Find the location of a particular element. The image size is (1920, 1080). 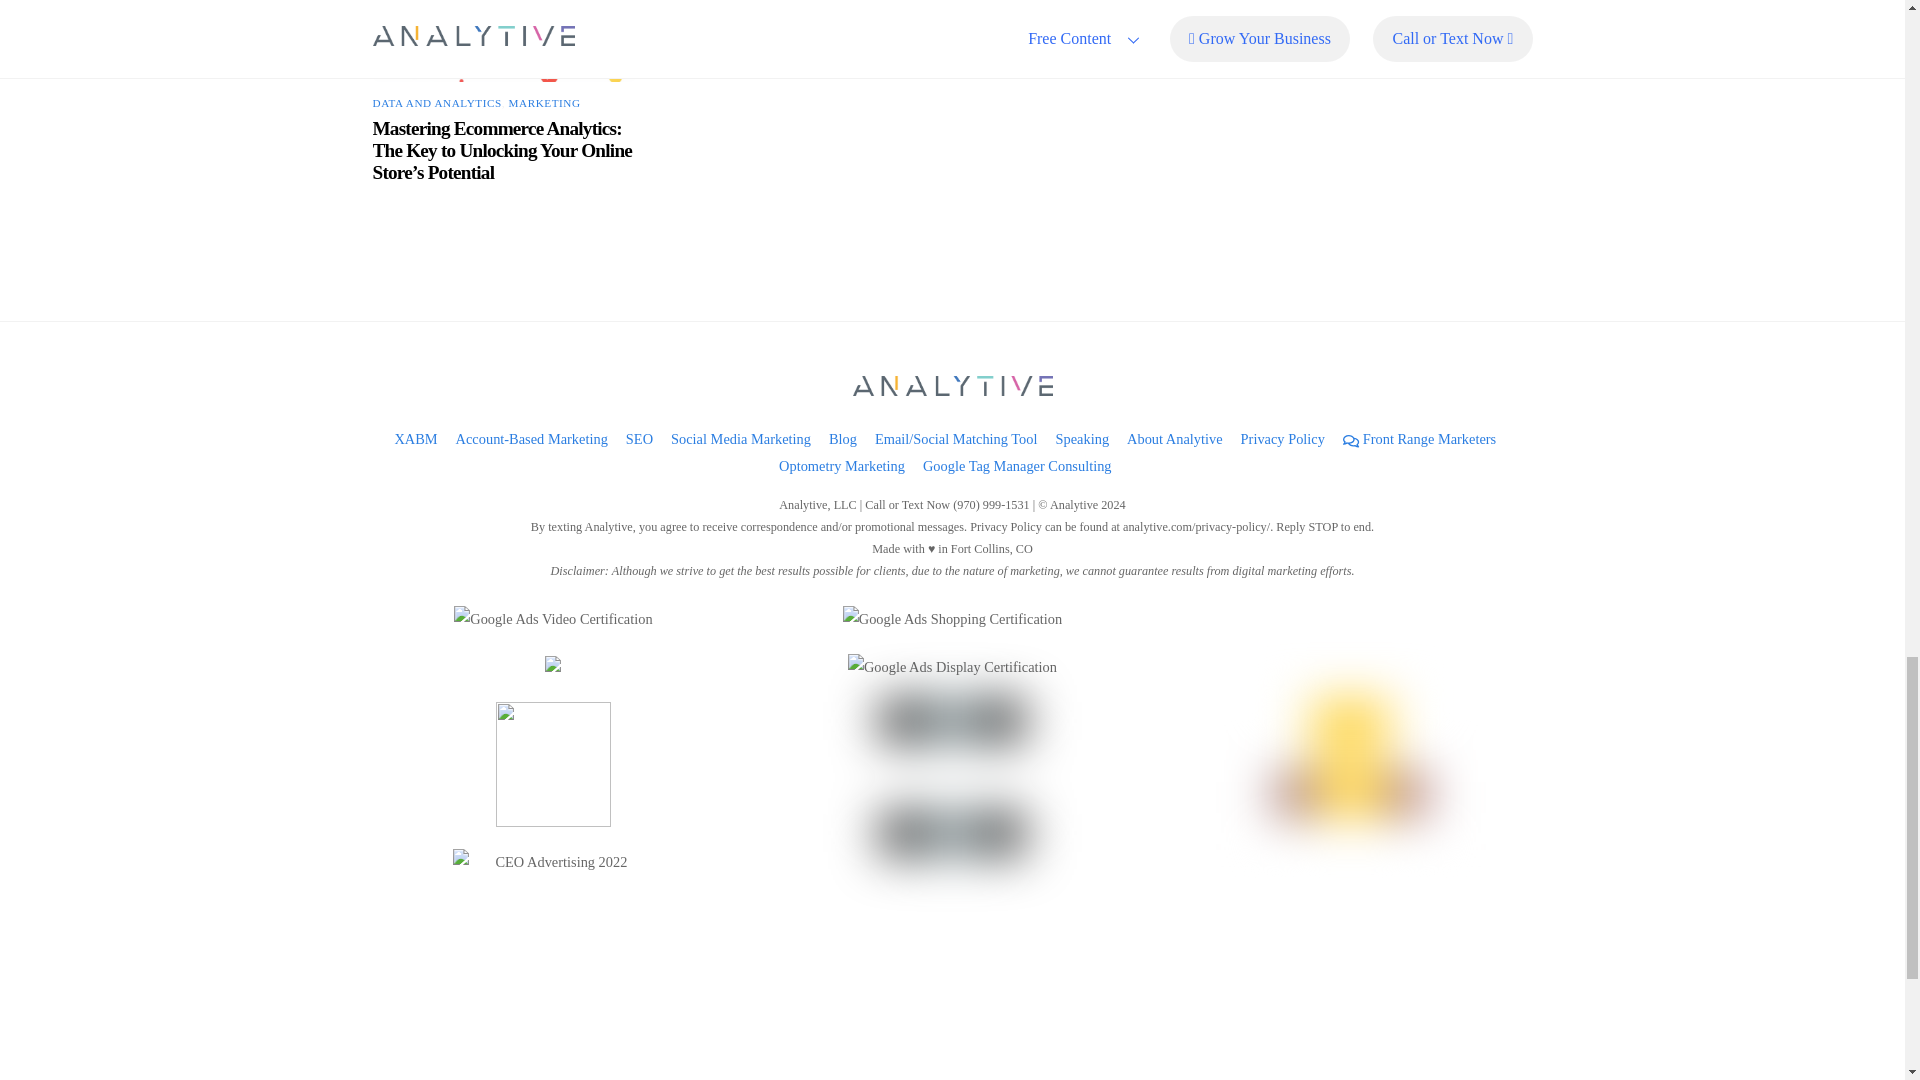

MARKETING is located at coordinates (544, 103).